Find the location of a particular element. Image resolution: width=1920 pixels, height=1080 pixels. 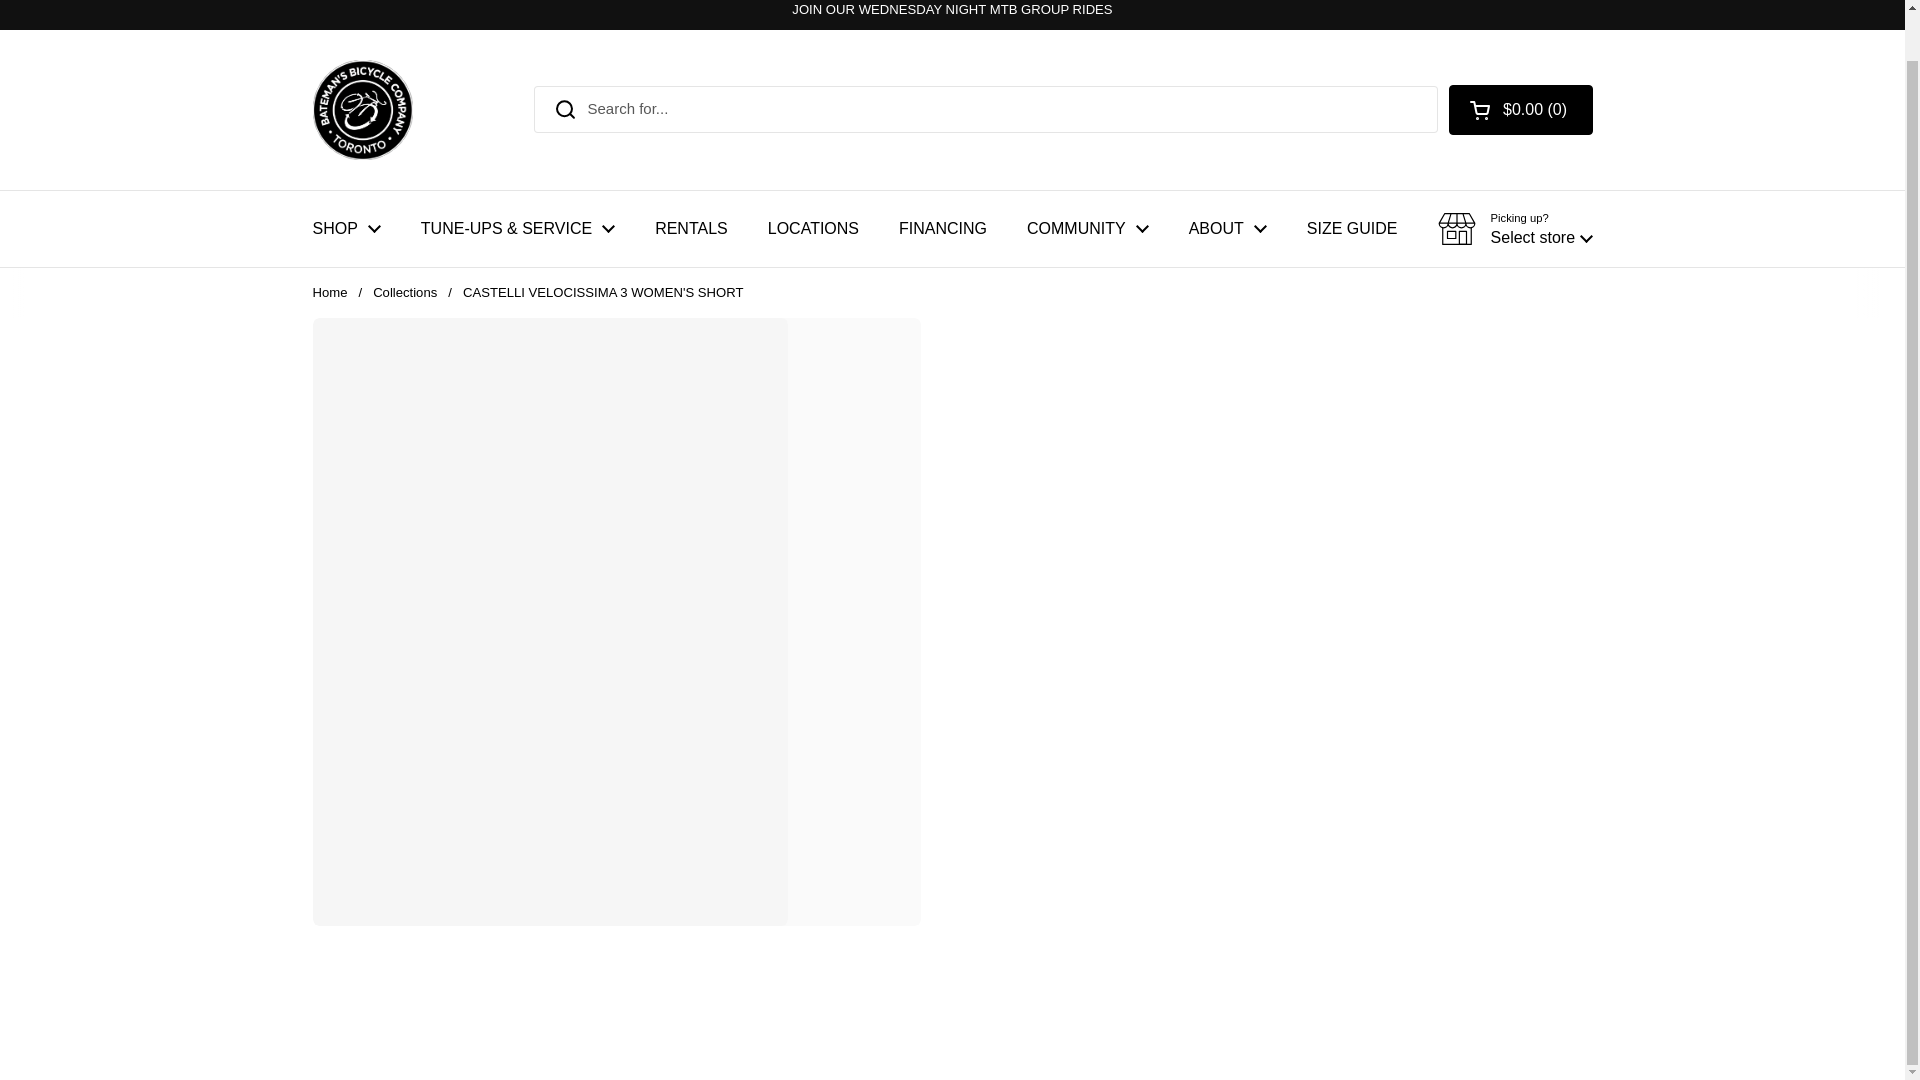

SHOP is located at coordinates (345, 228).